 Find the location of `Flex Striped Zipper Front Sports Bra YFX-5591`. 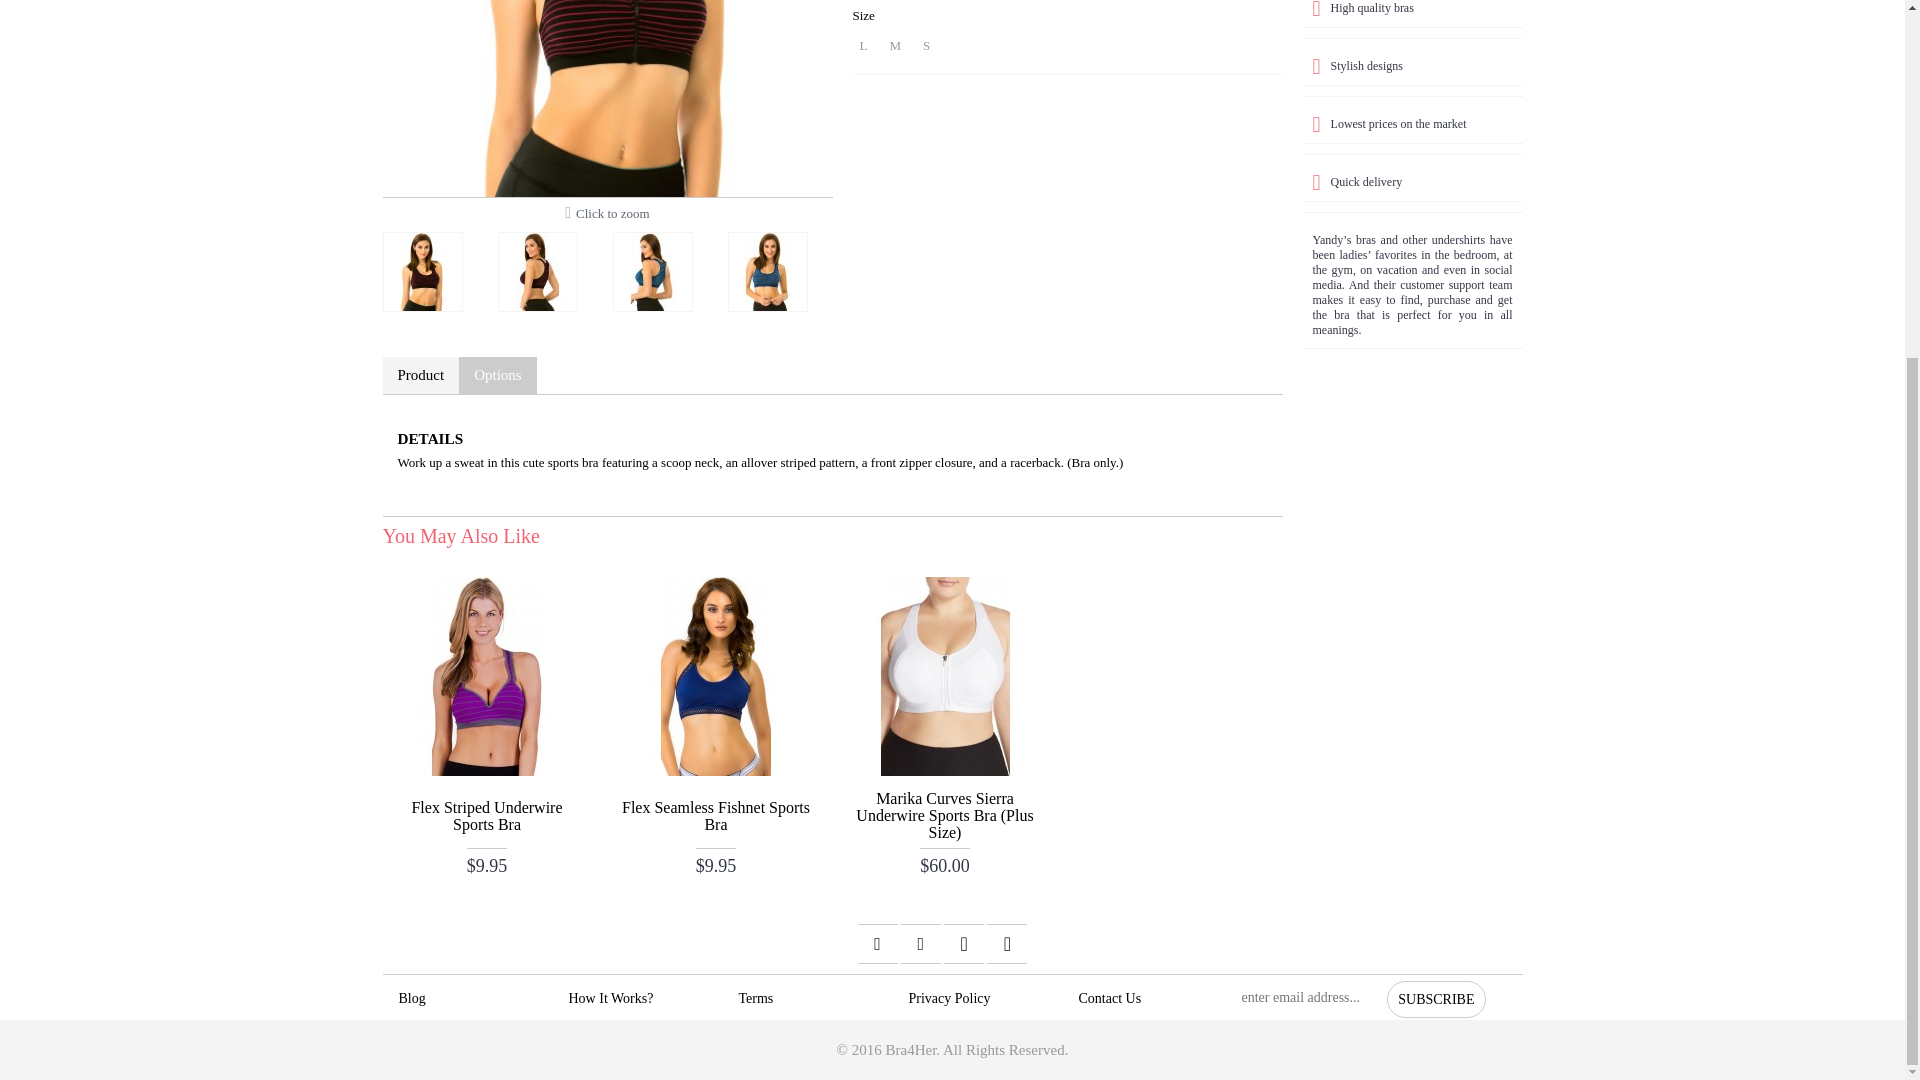

Flex Striped Zipper Front Sports Bra YFX-5591 is located at coordinates (427, 267).